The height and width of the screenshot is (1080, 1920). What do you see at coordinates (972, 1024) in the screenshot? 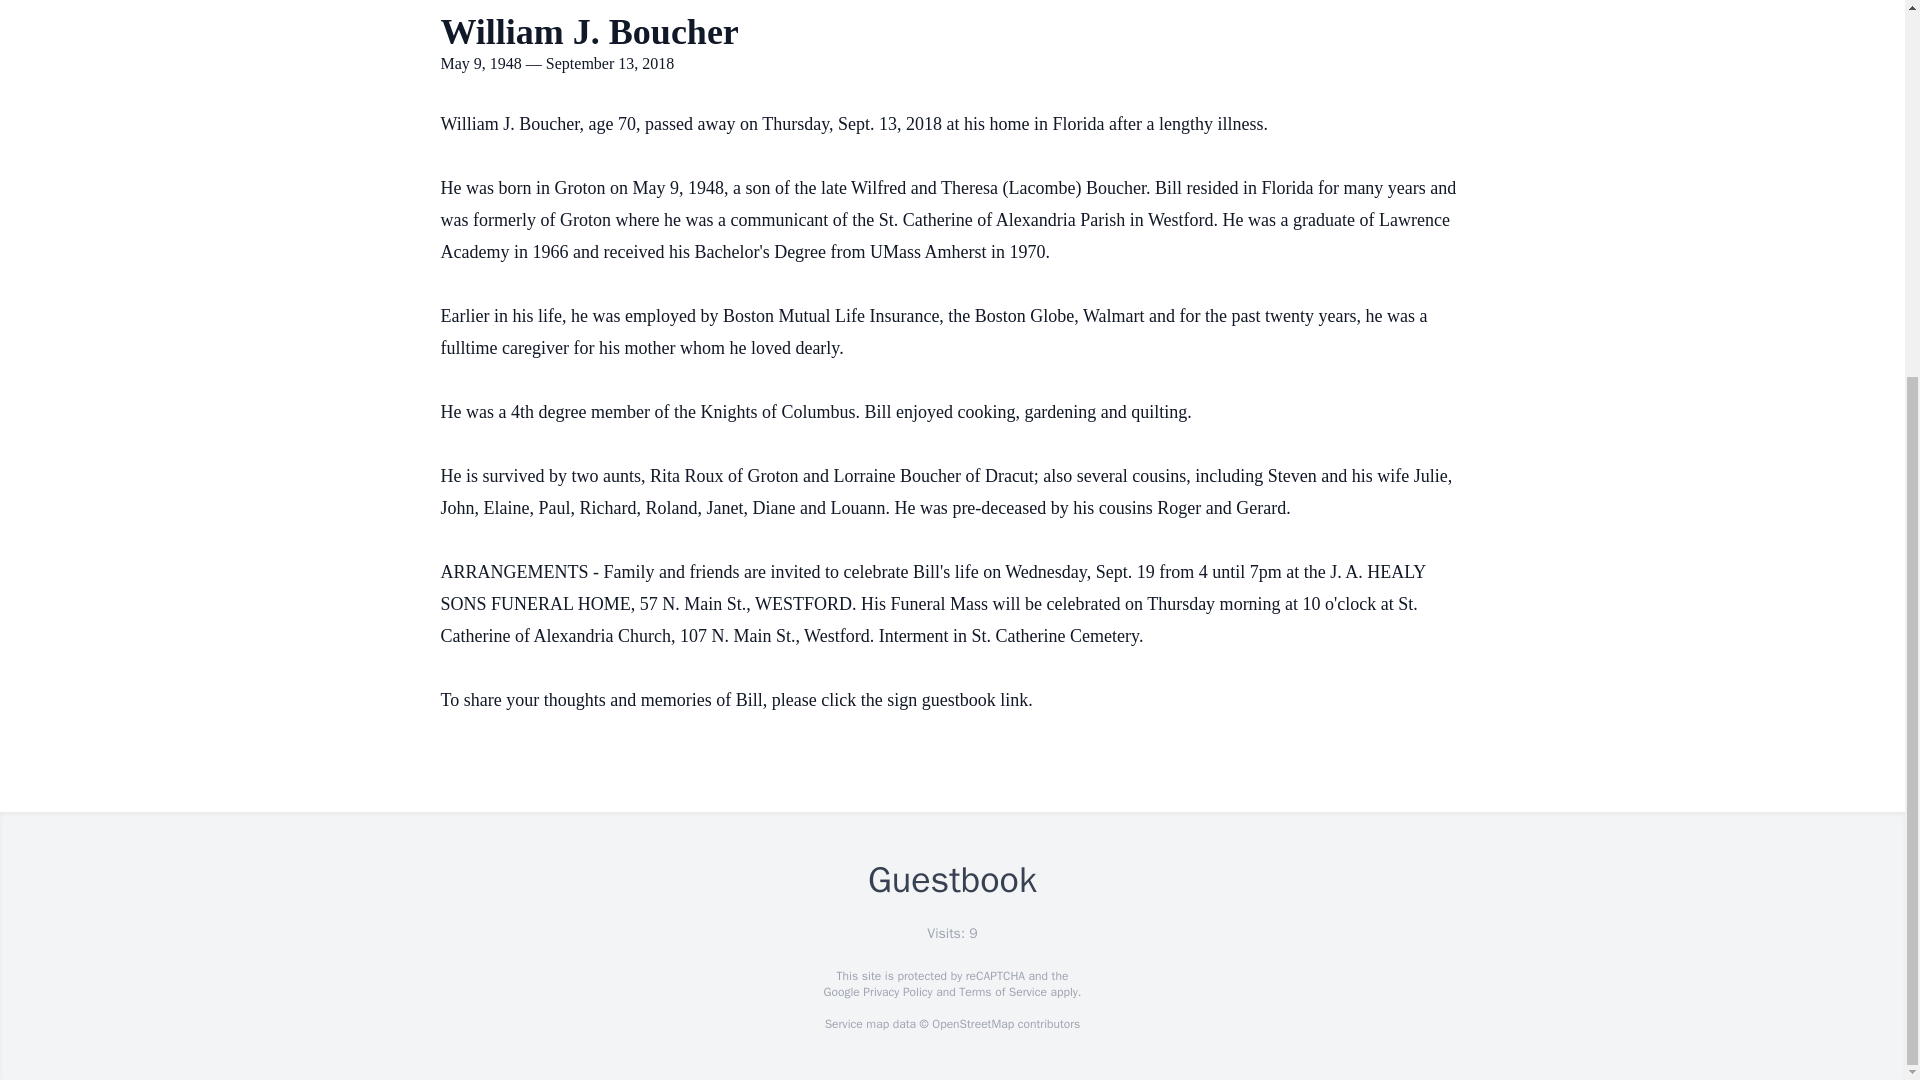
I see `OpenStreetMap` at bounding box center [972, 1024].